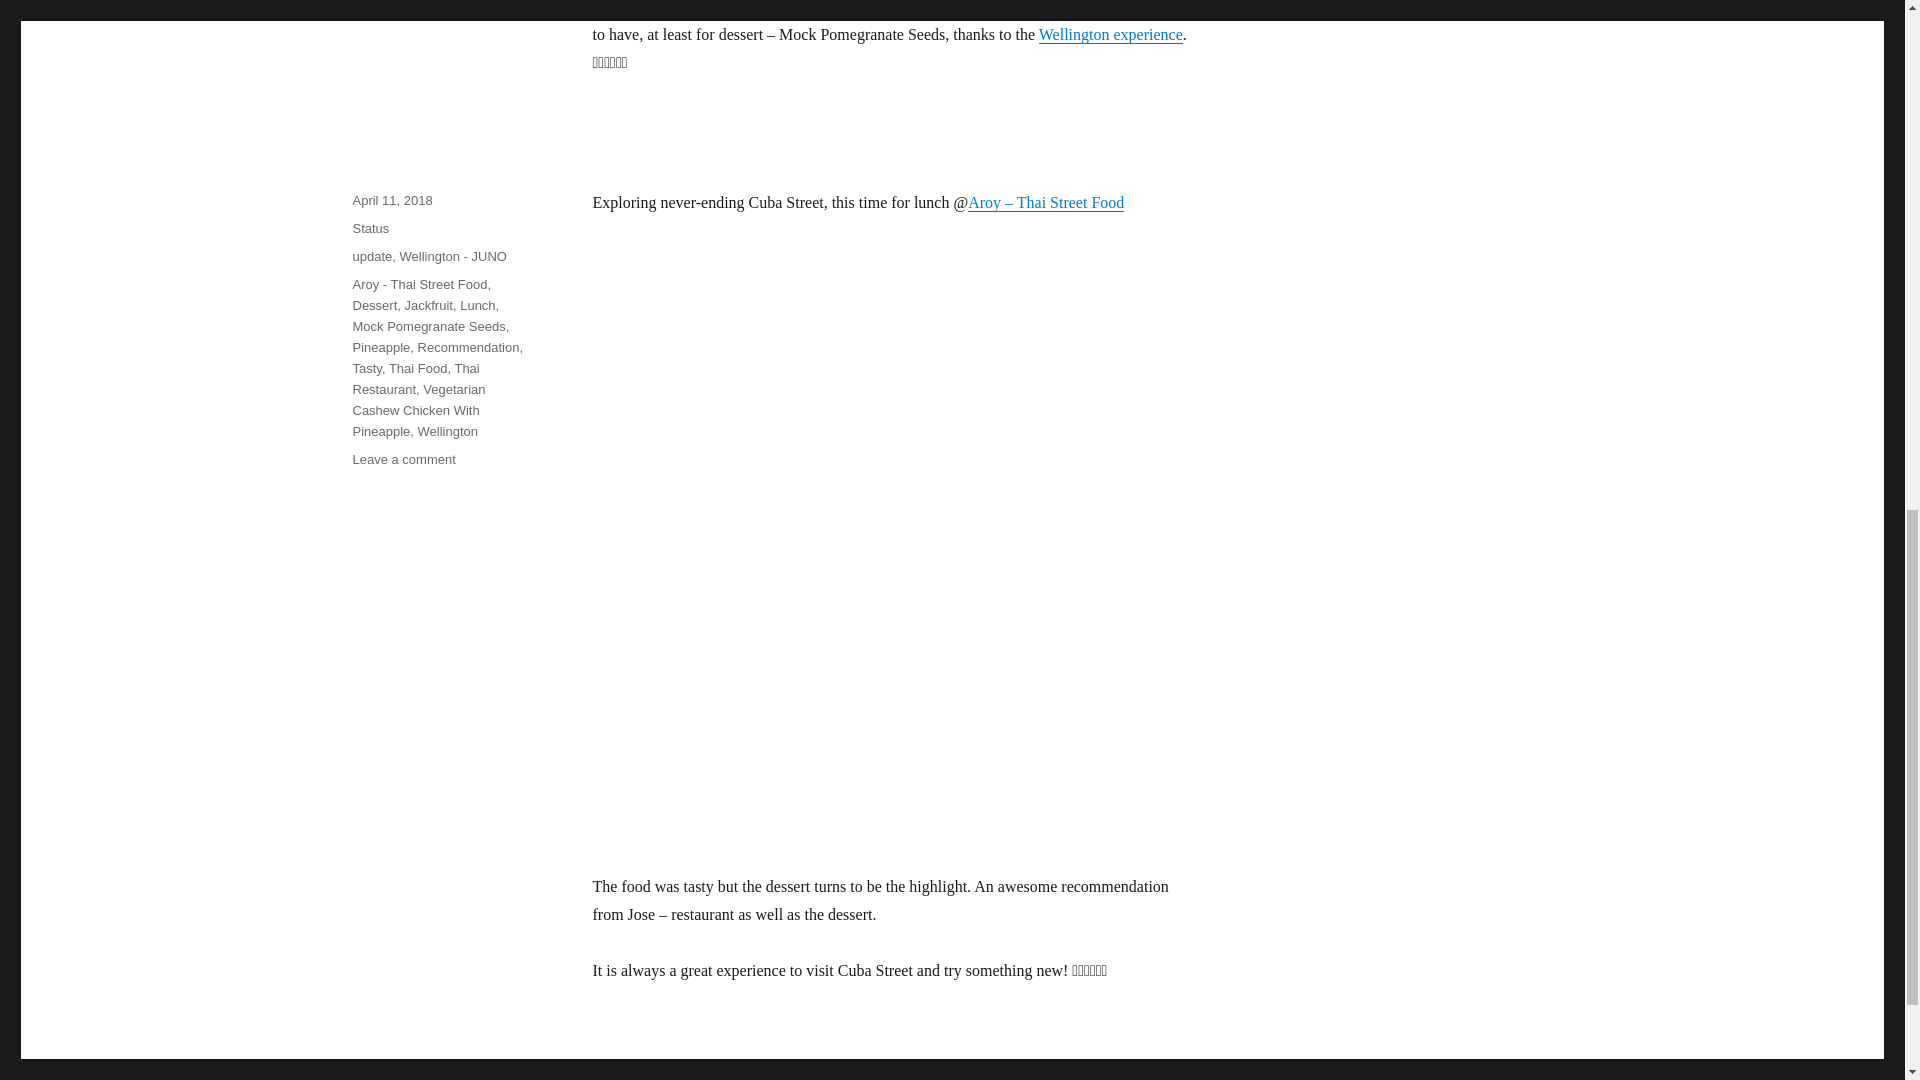 The image size is (1920, 1080). I want to click on Jackfruit, so click(429, 306).